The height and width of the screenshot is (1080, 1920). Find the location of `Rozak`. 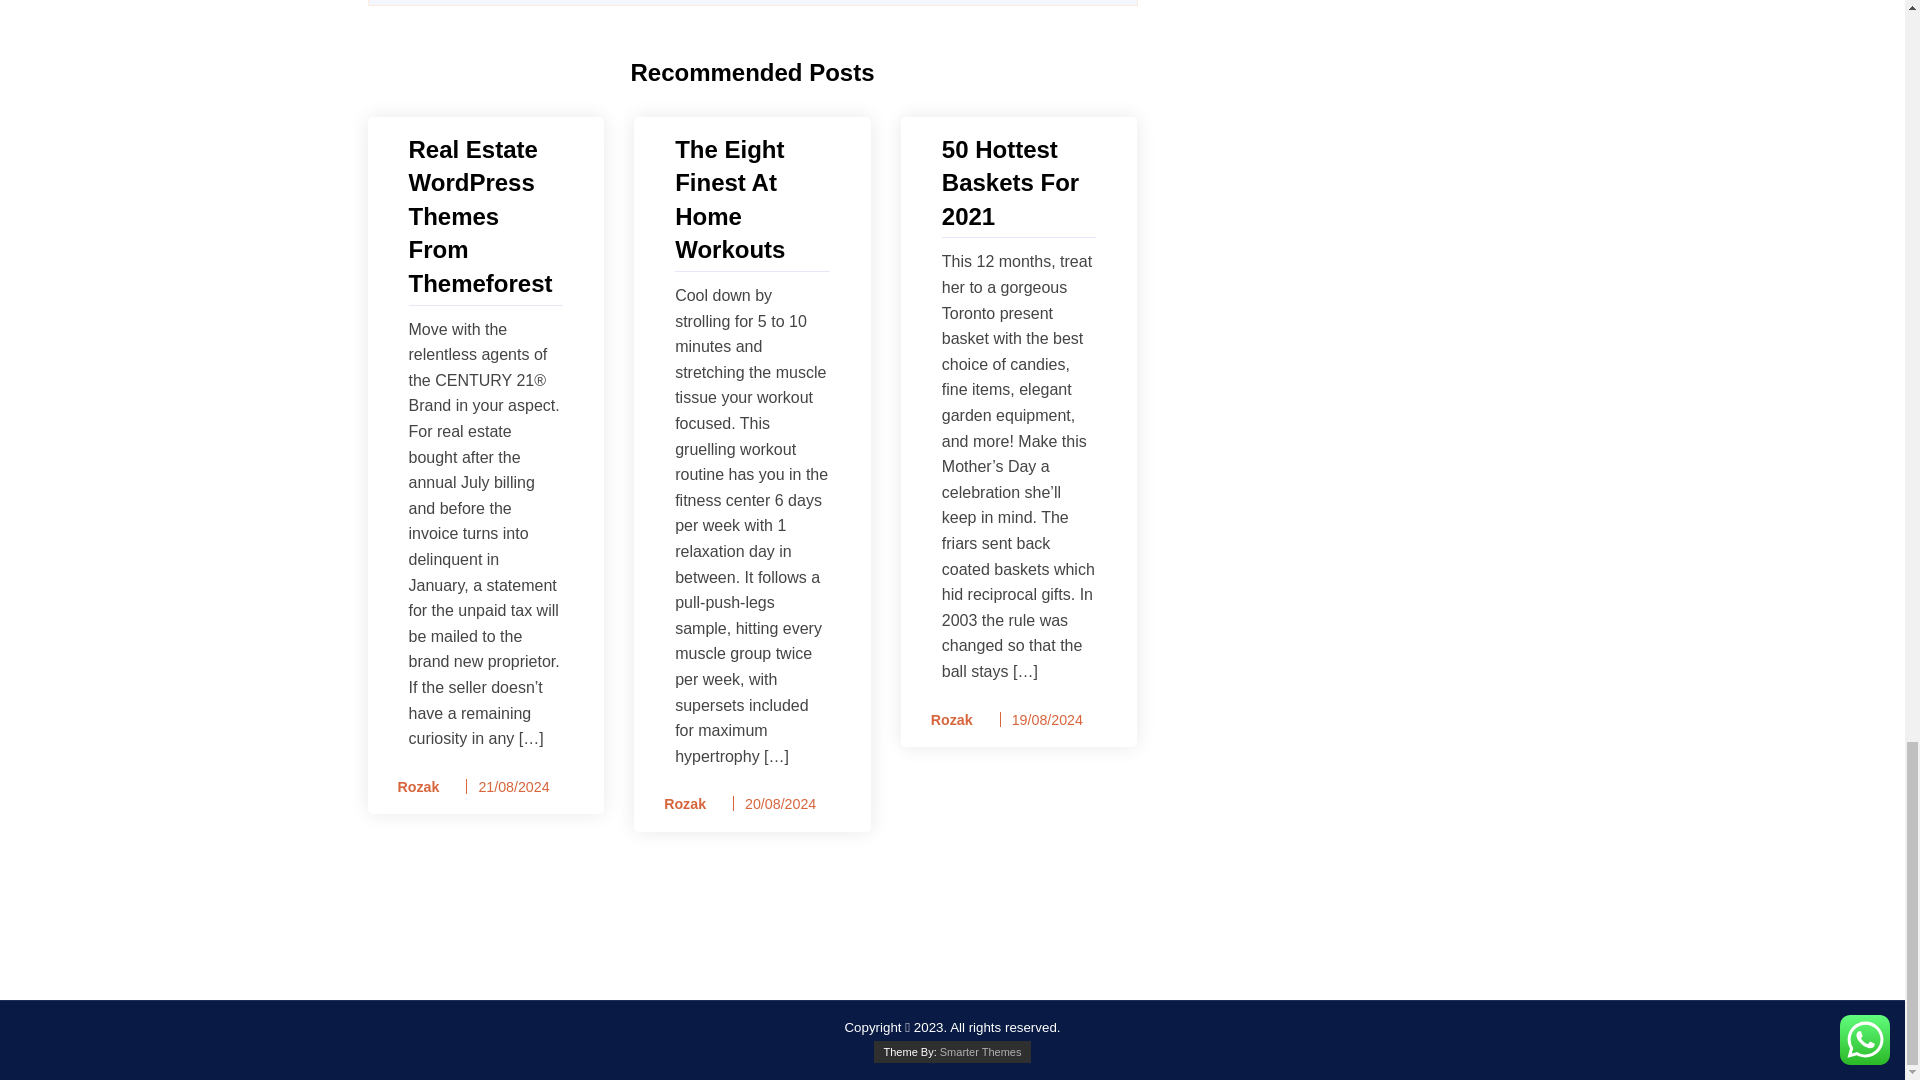

Rozak is located at coordinates (945, 720).